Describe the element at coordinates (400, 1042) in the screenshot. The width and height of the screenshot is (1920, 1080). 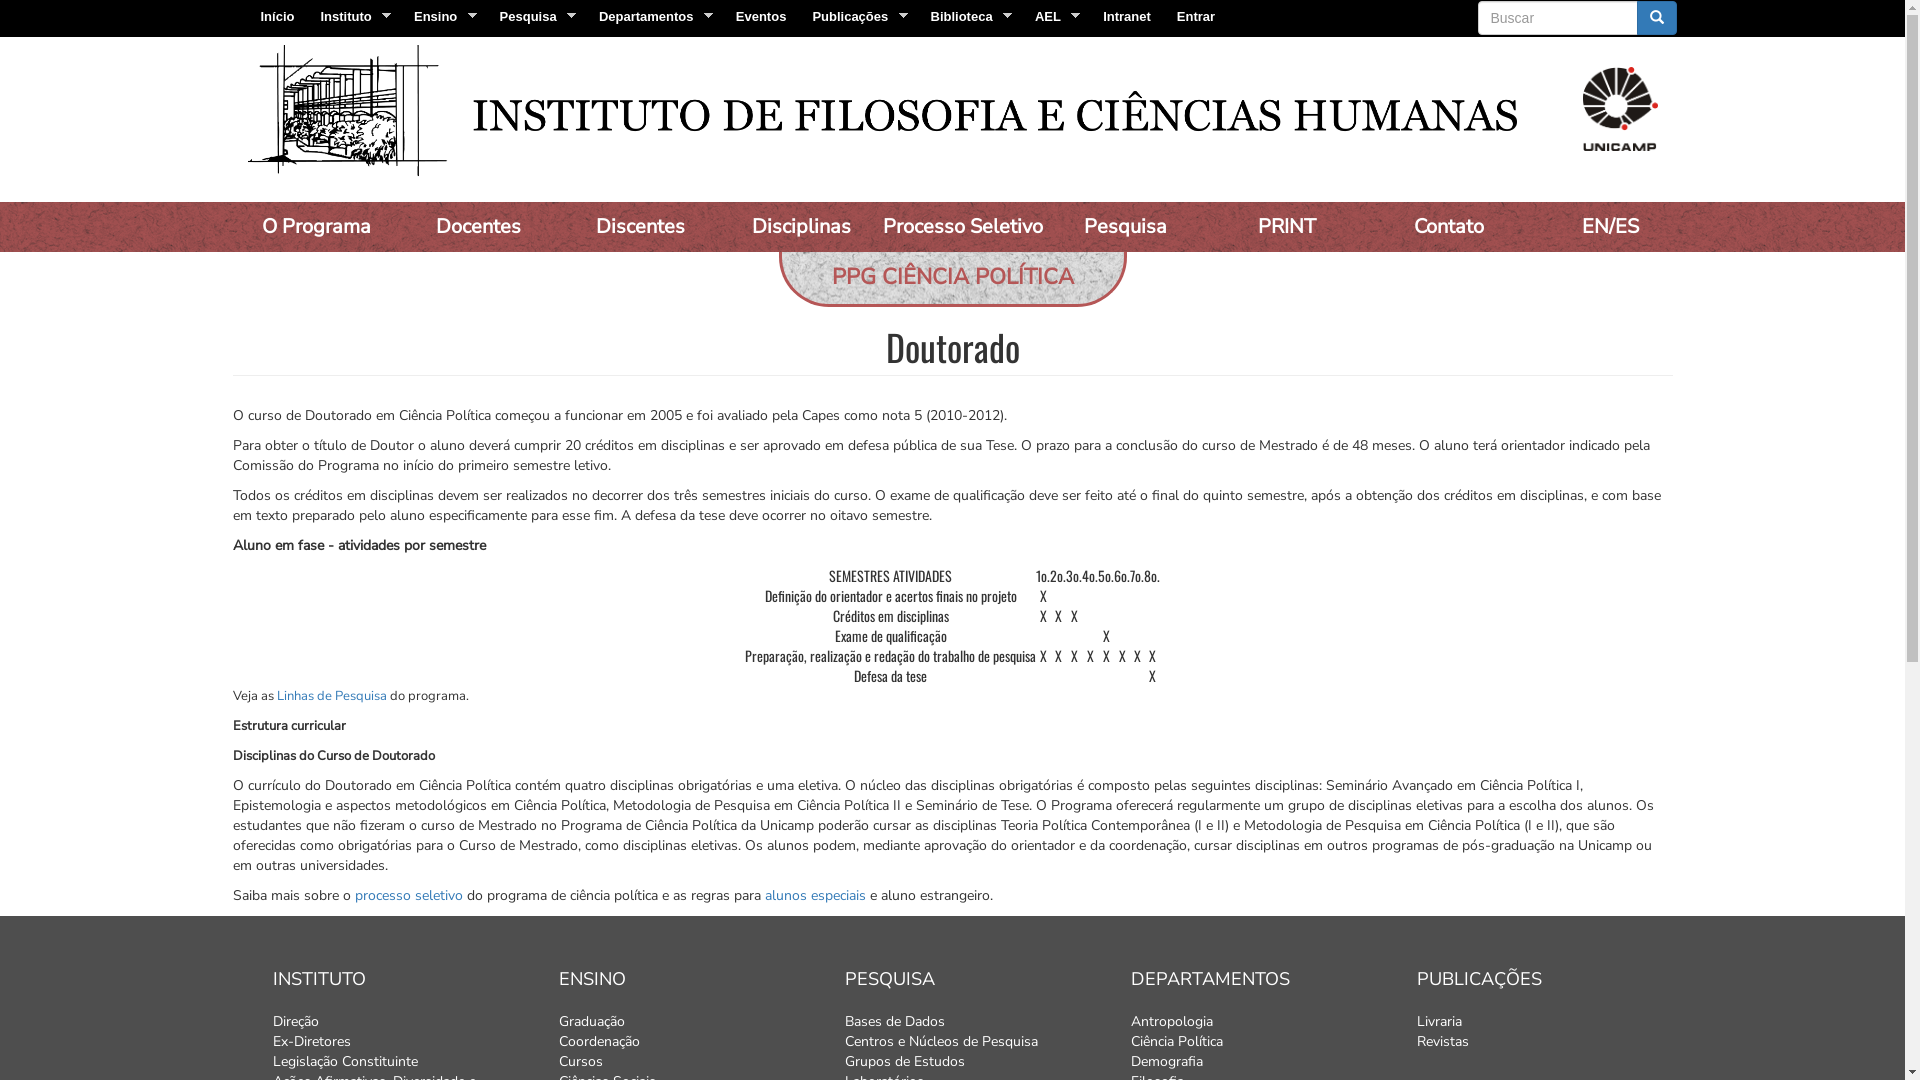
I see `Ex-Diretores` at that location.